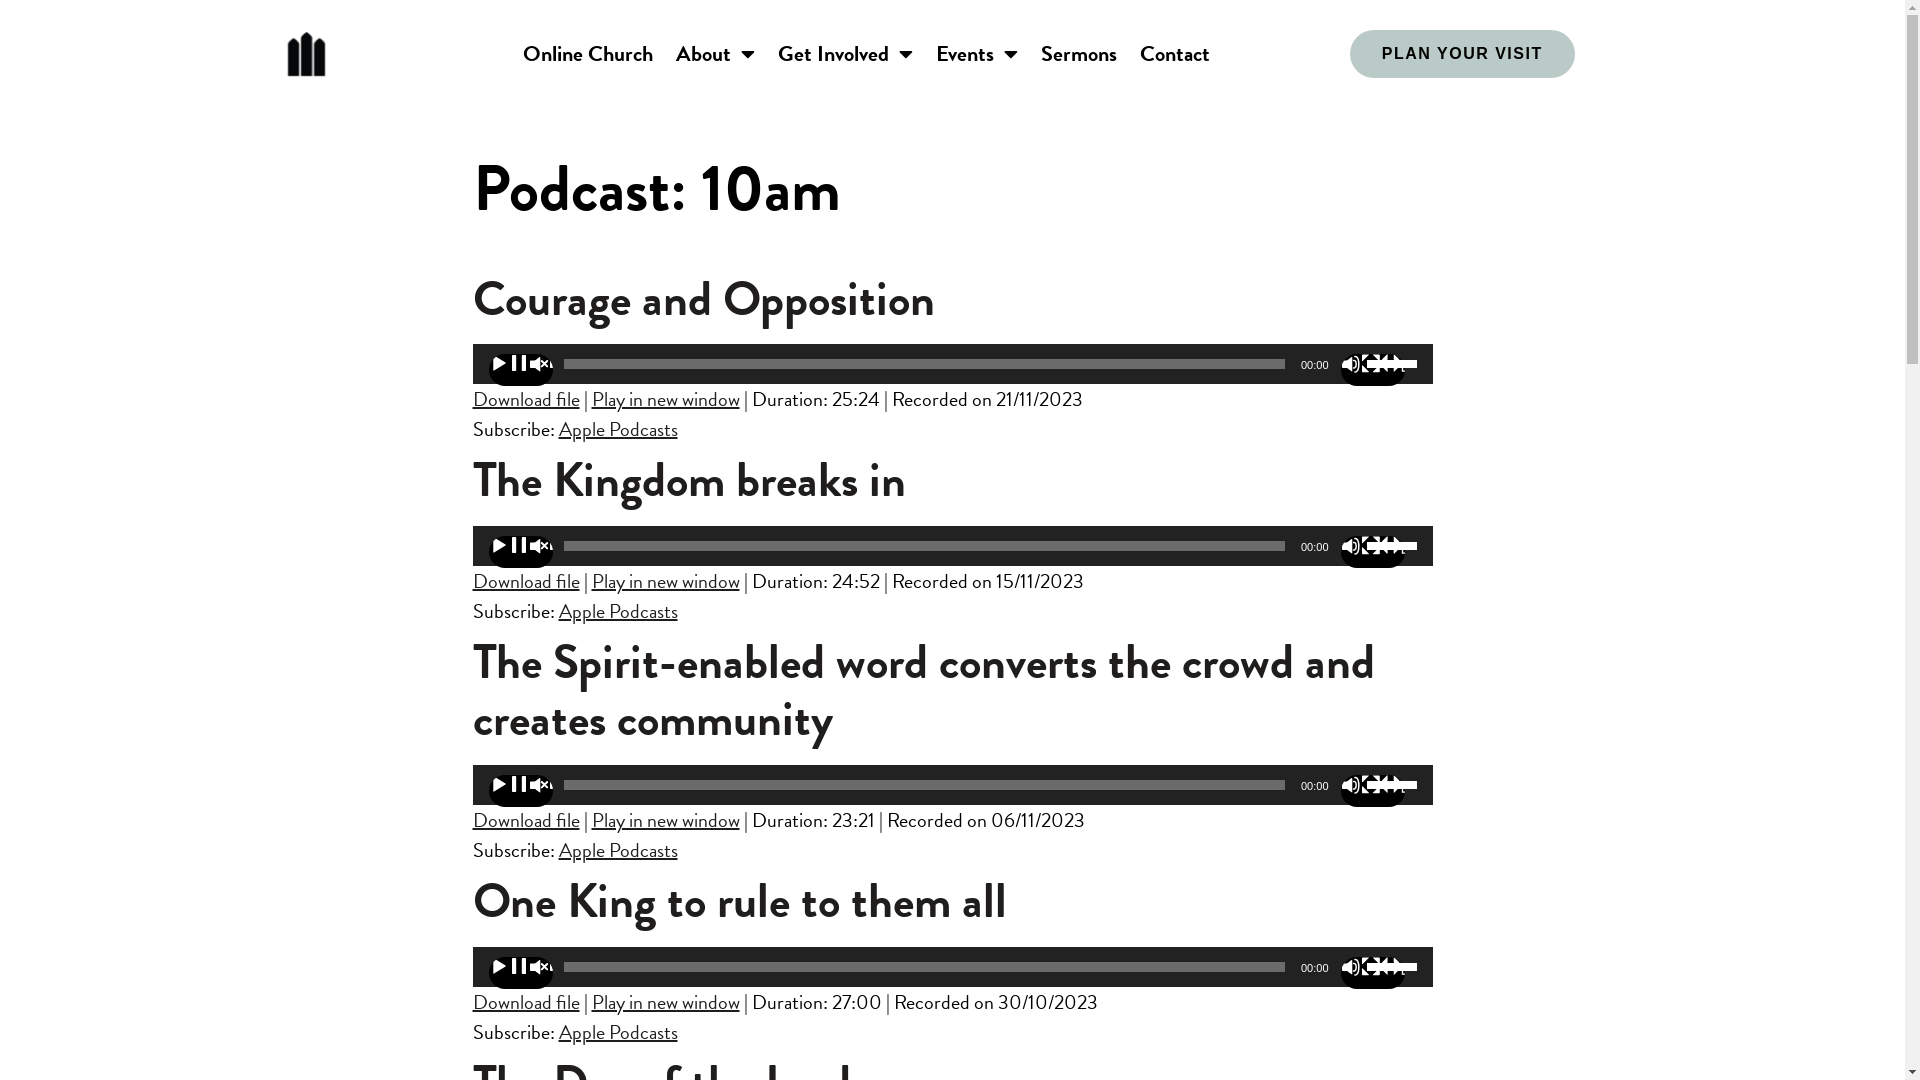 This screenshot has height=1080, width=1920. Describe the element at coordinates (526, 399) in the screenshot. I see `Download file` at that location.